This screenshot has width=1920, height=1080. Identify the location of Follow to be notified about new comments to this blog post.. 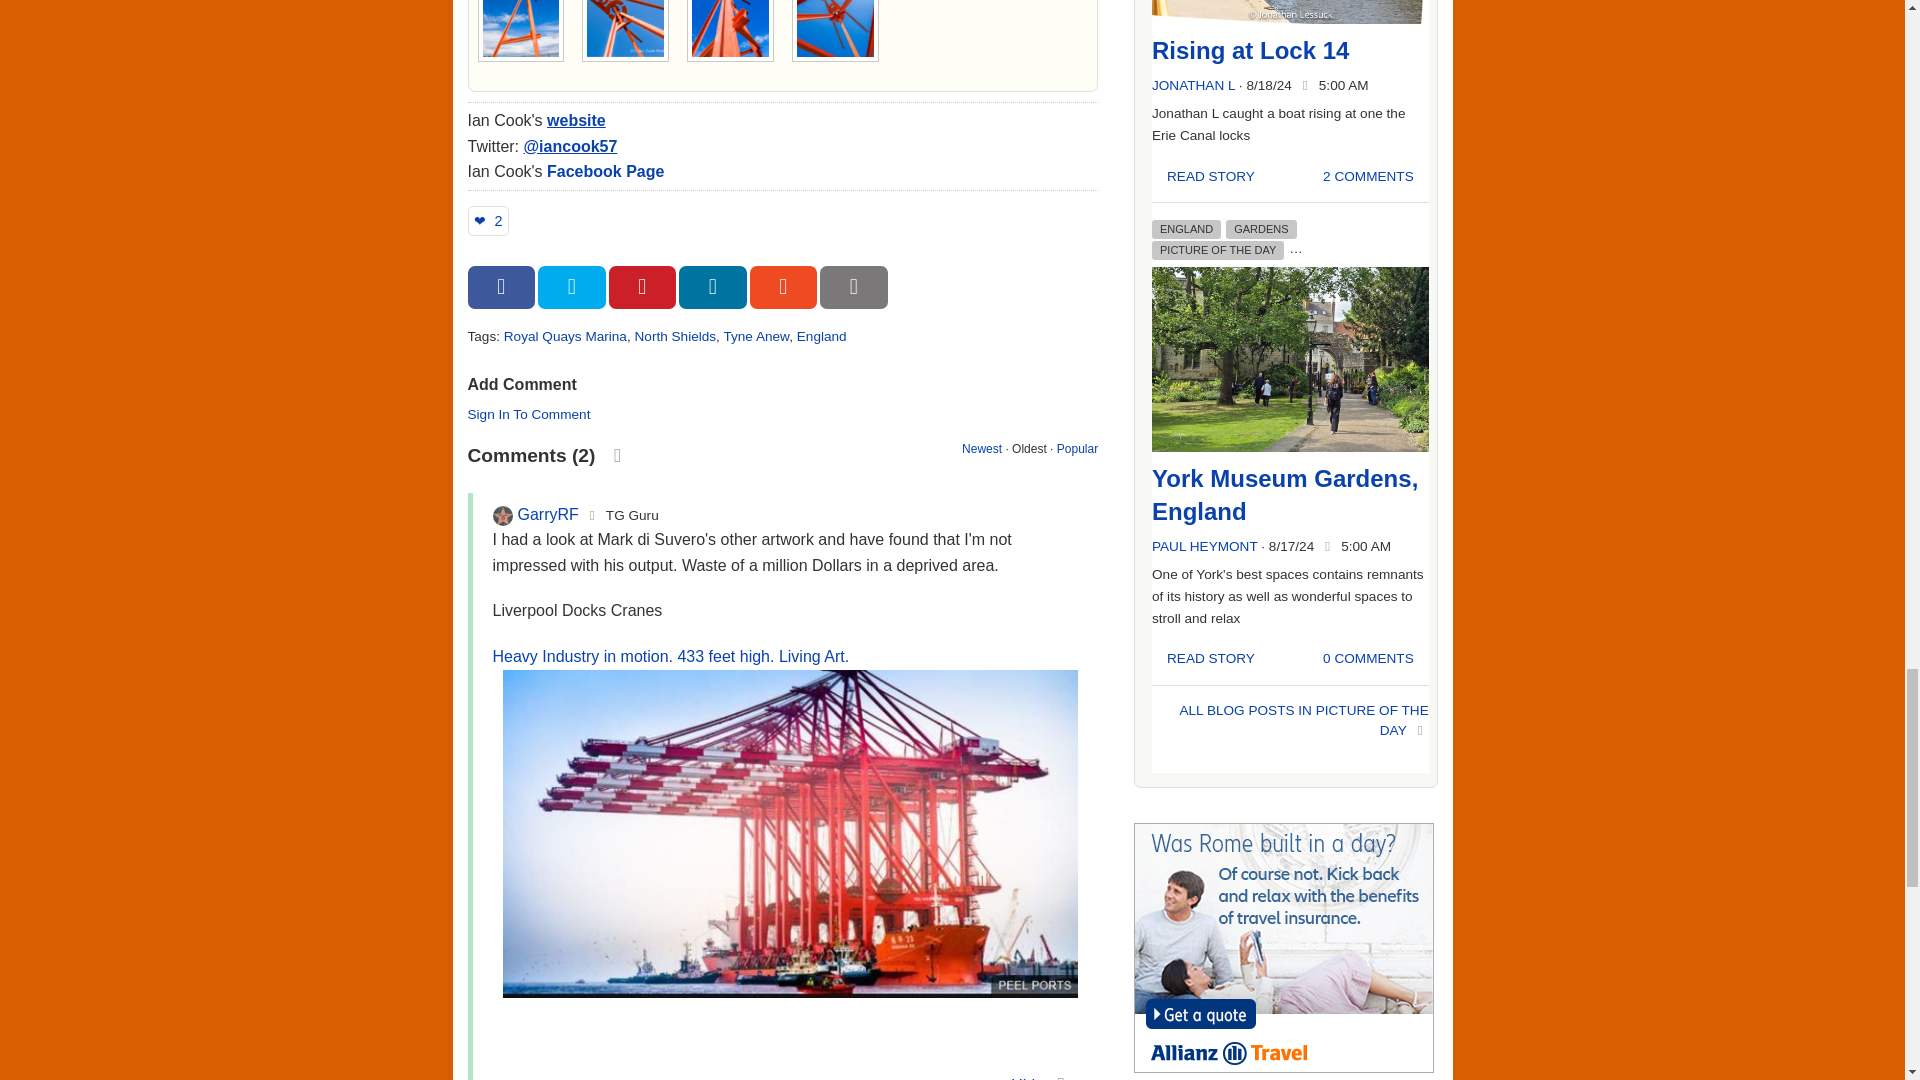
(618, 454).